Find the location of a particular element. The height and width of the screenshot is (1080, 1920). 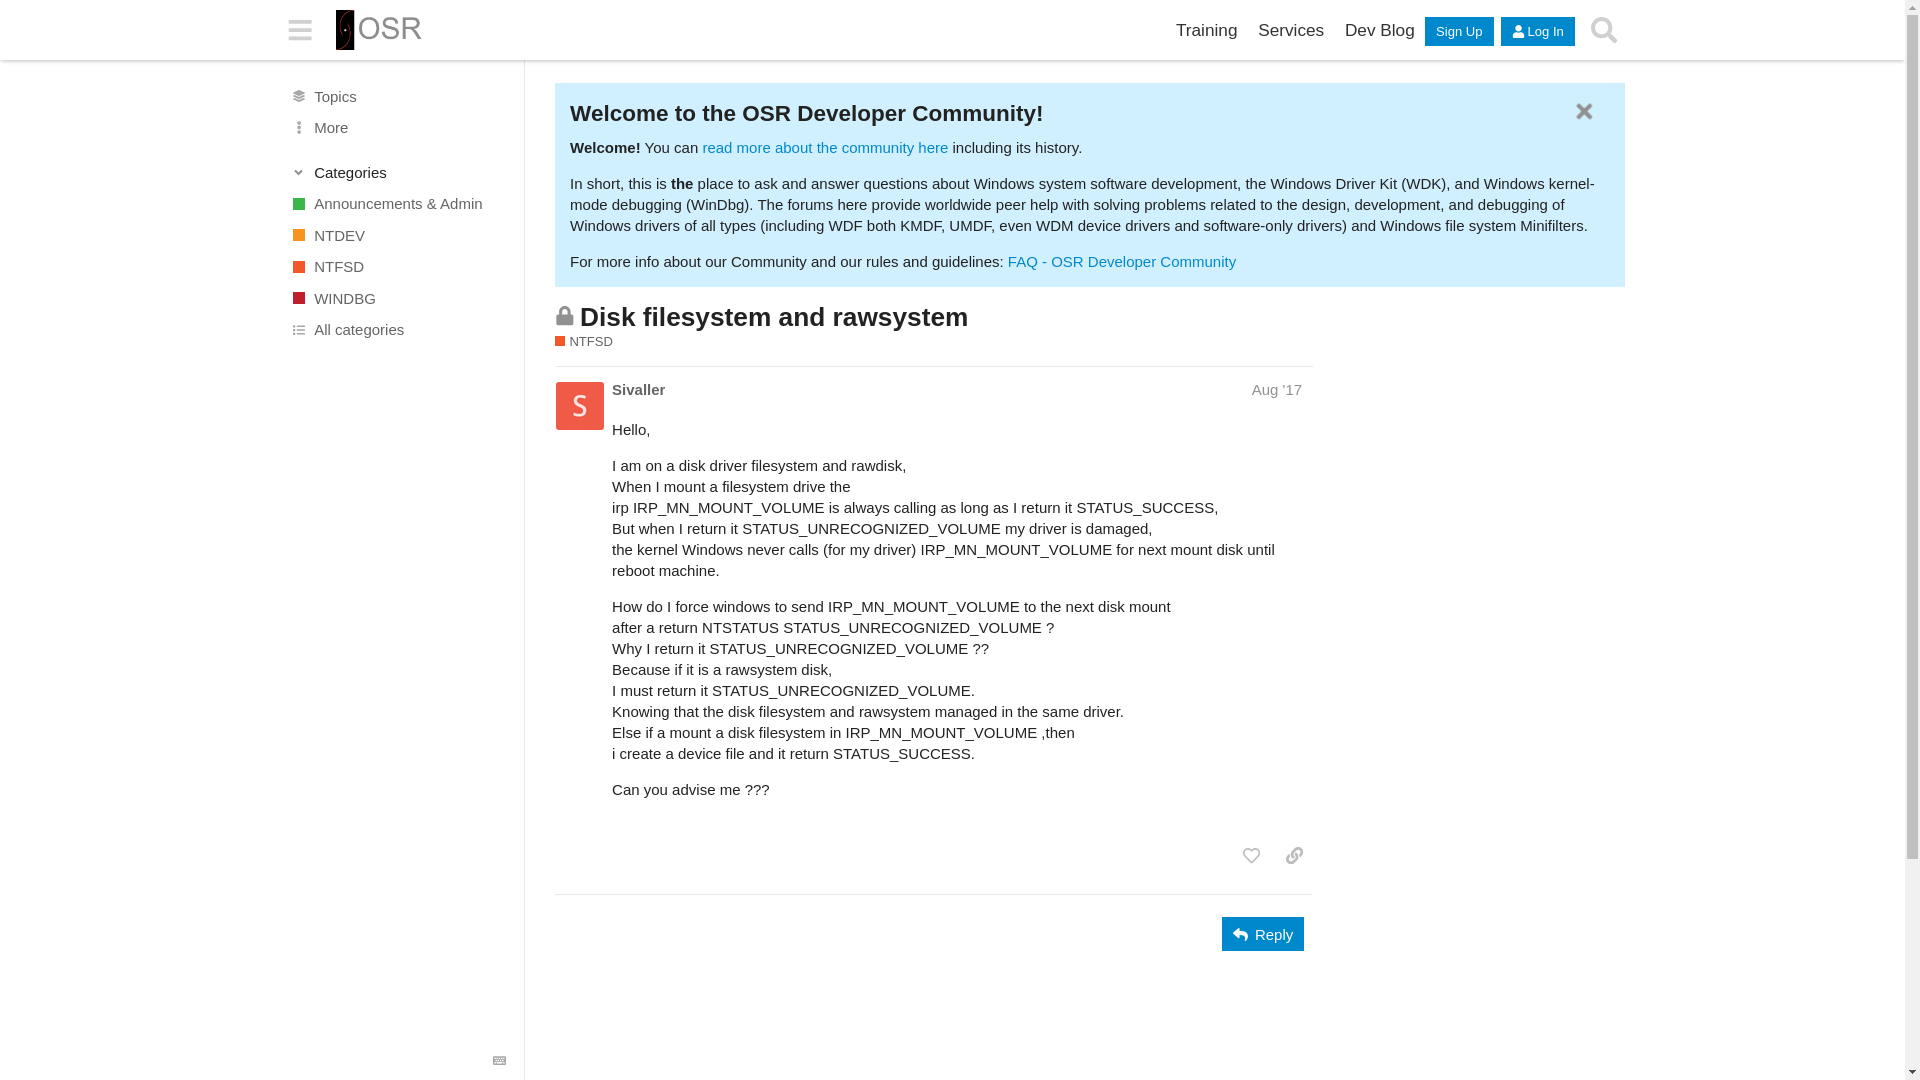

WINDBG is located at coordinates (397, 298).